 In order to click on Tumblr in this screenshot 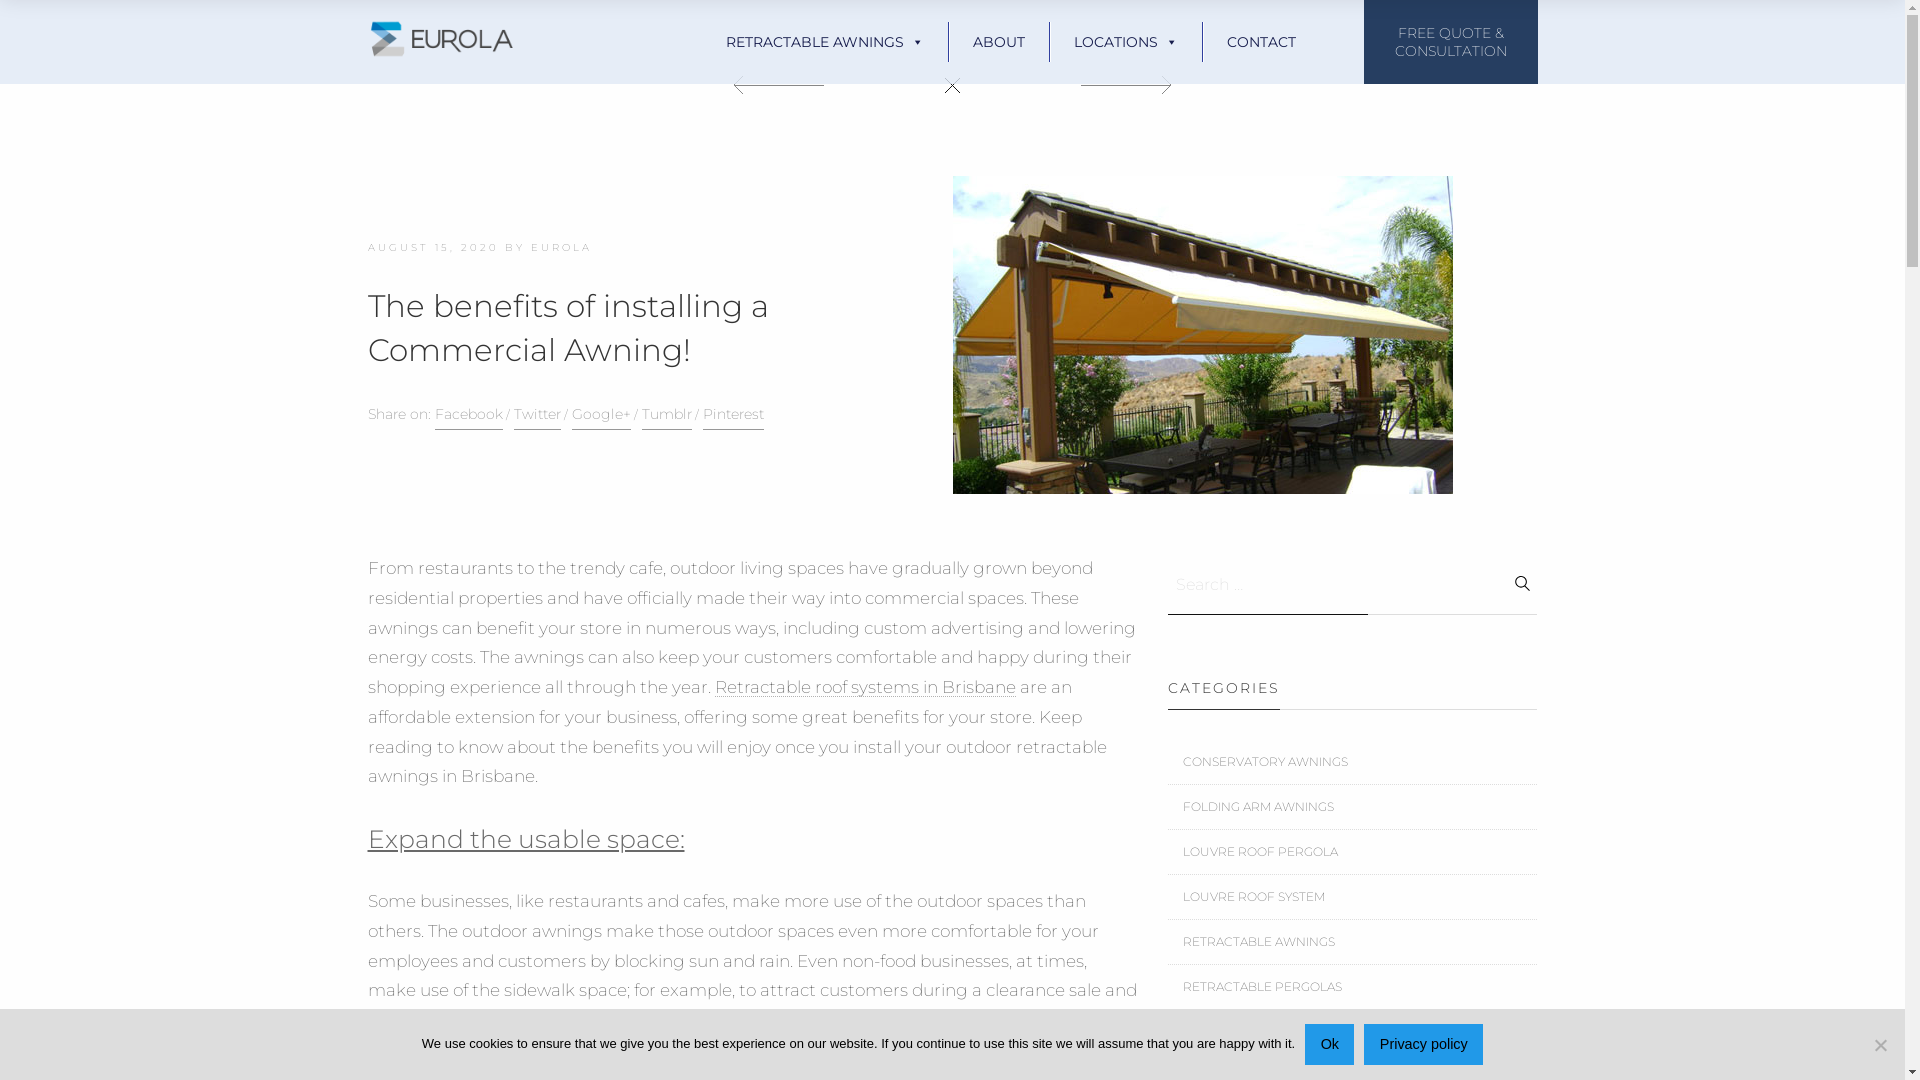, I will do `click(667, 416)`.